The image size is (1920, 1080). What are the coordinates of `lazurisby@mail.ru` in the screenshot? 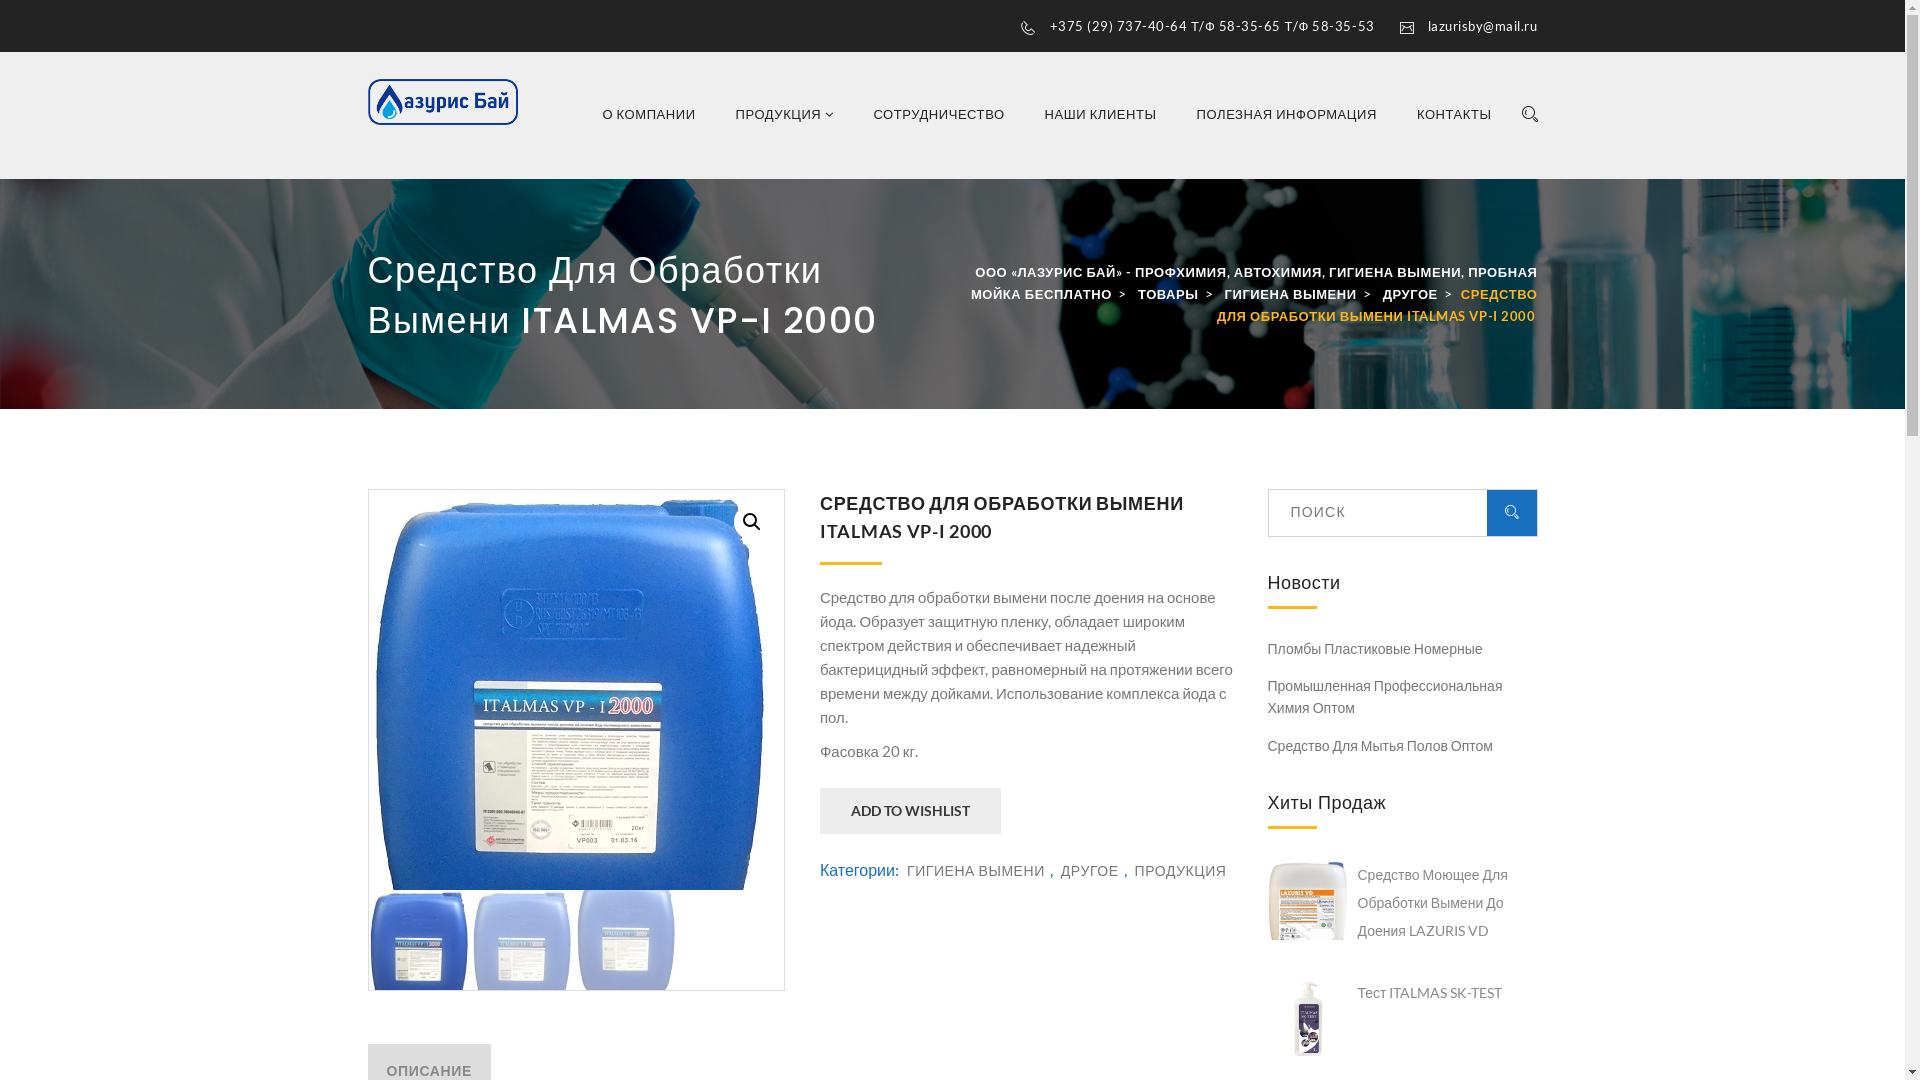 It's located at (1483, 26).